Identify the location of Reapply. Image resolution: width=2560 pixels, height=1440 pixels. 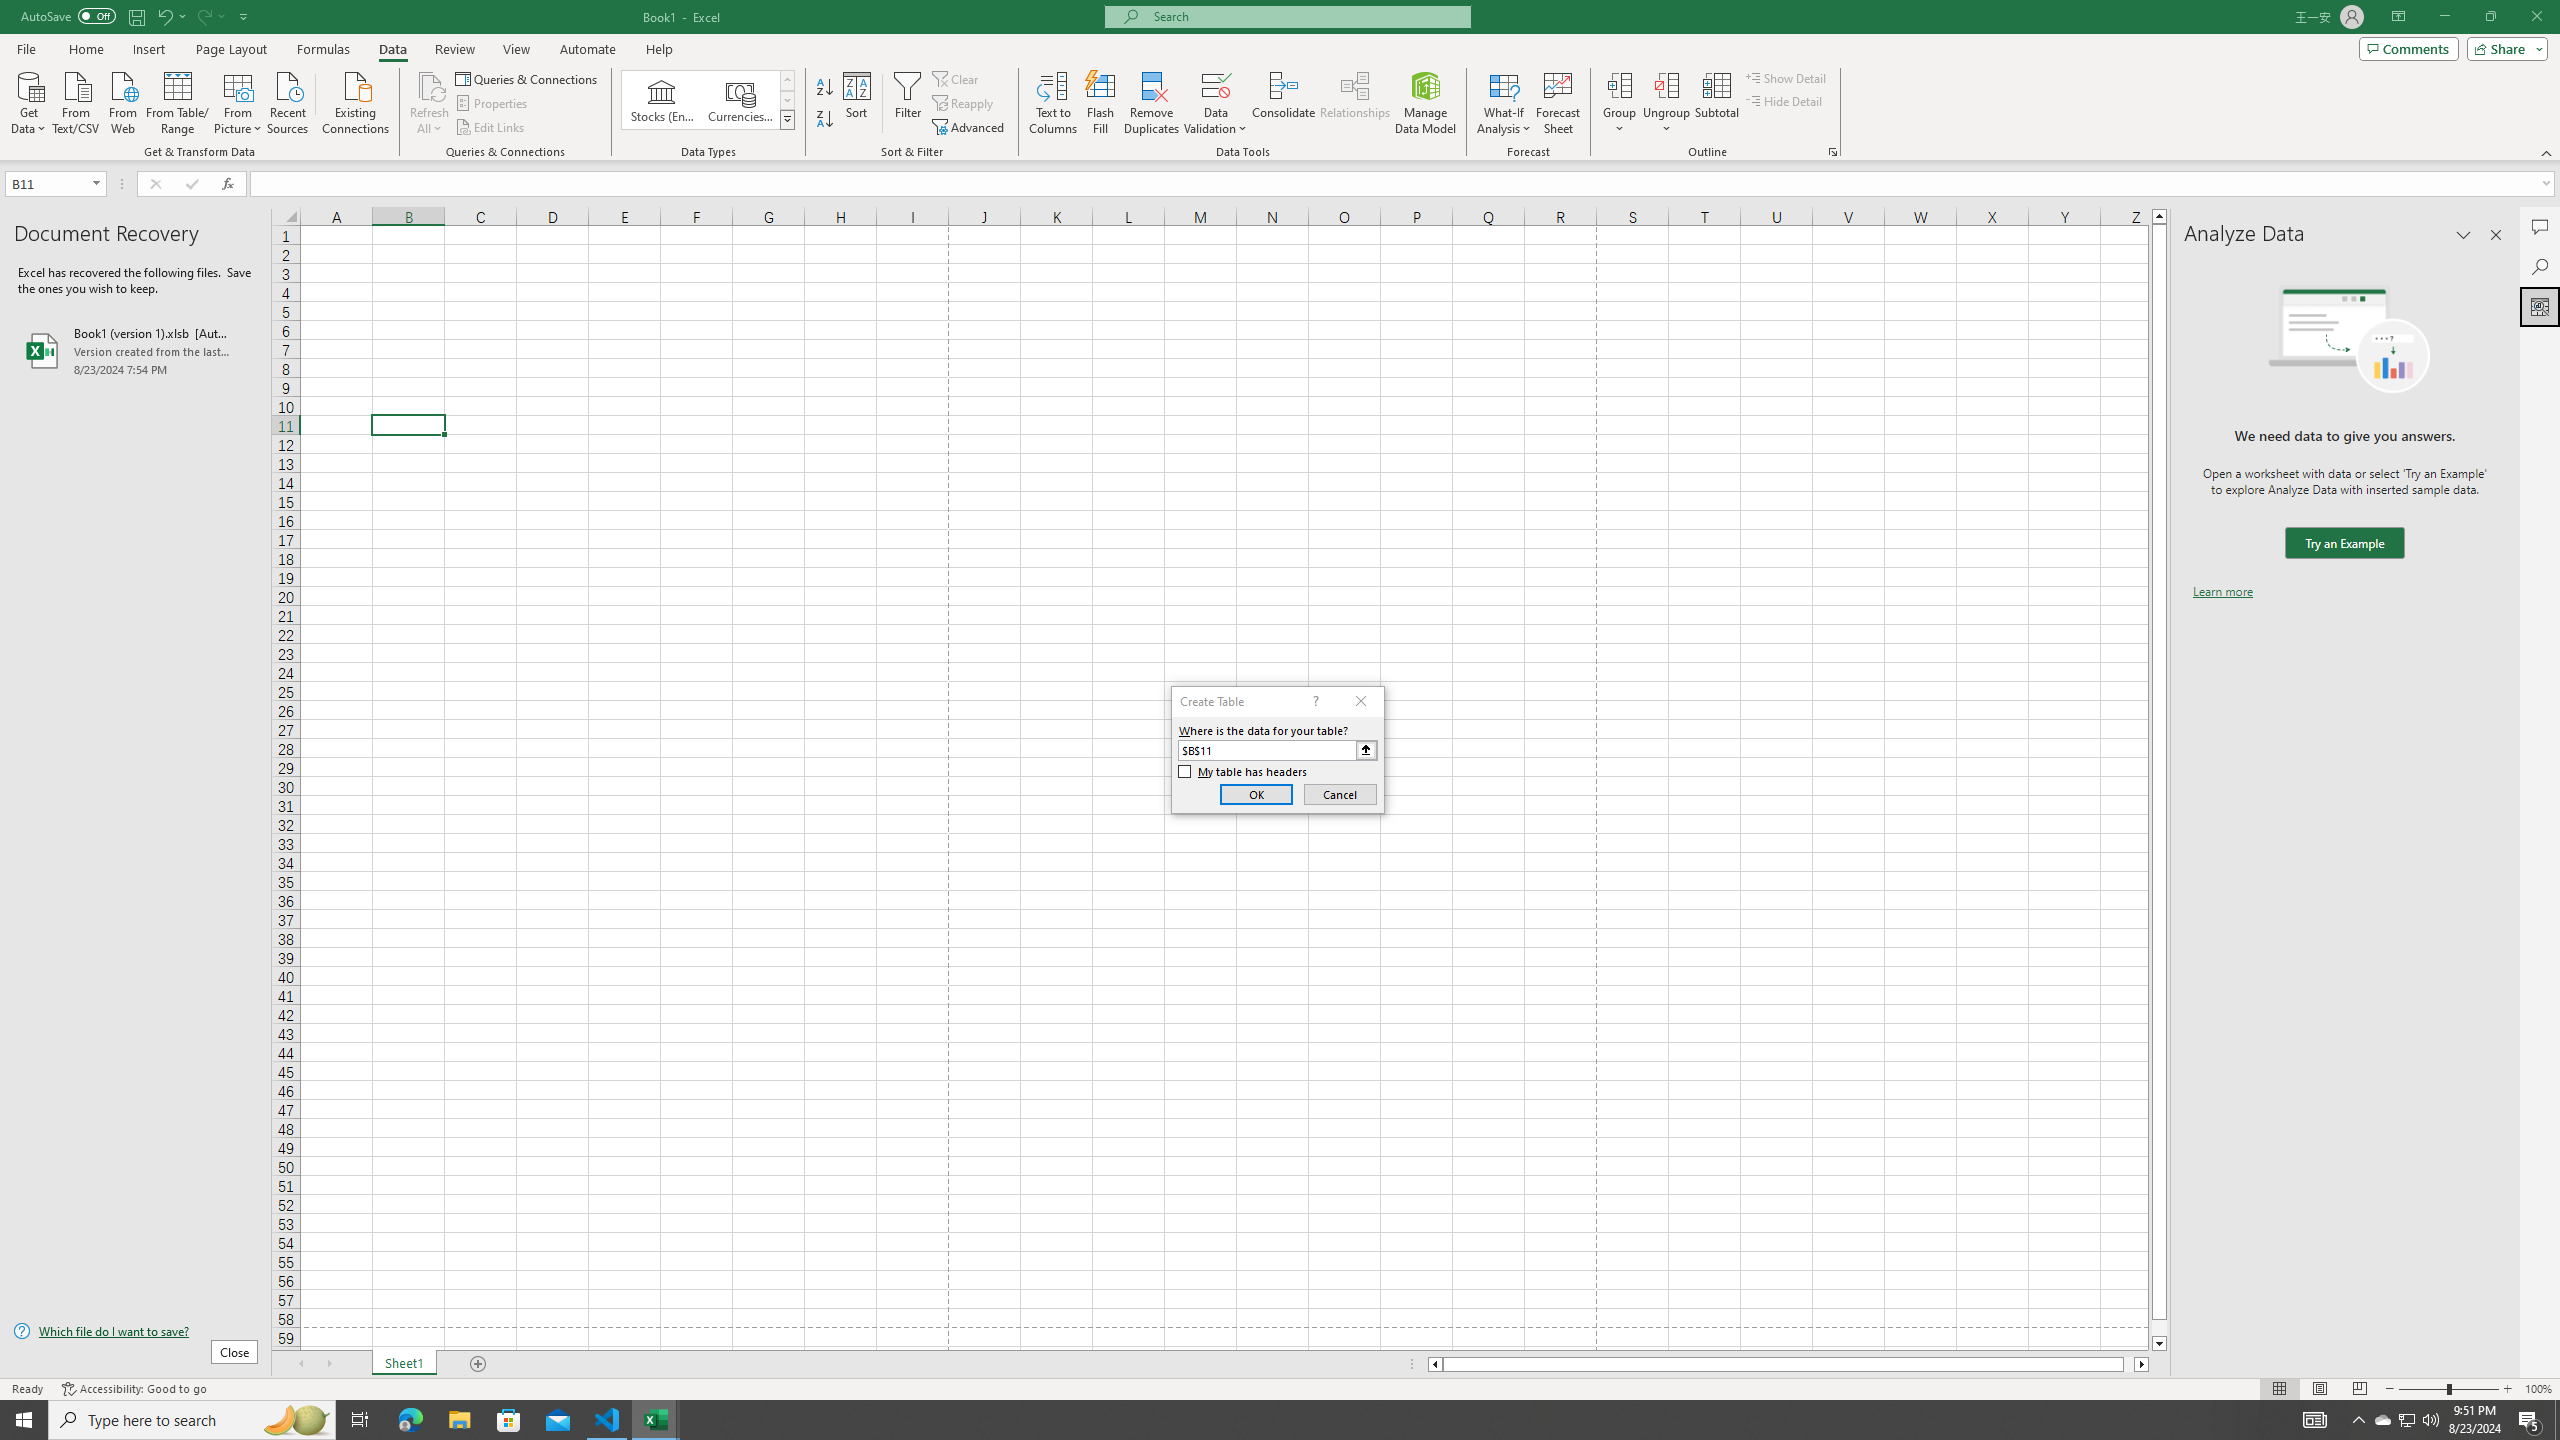
(964, 104).